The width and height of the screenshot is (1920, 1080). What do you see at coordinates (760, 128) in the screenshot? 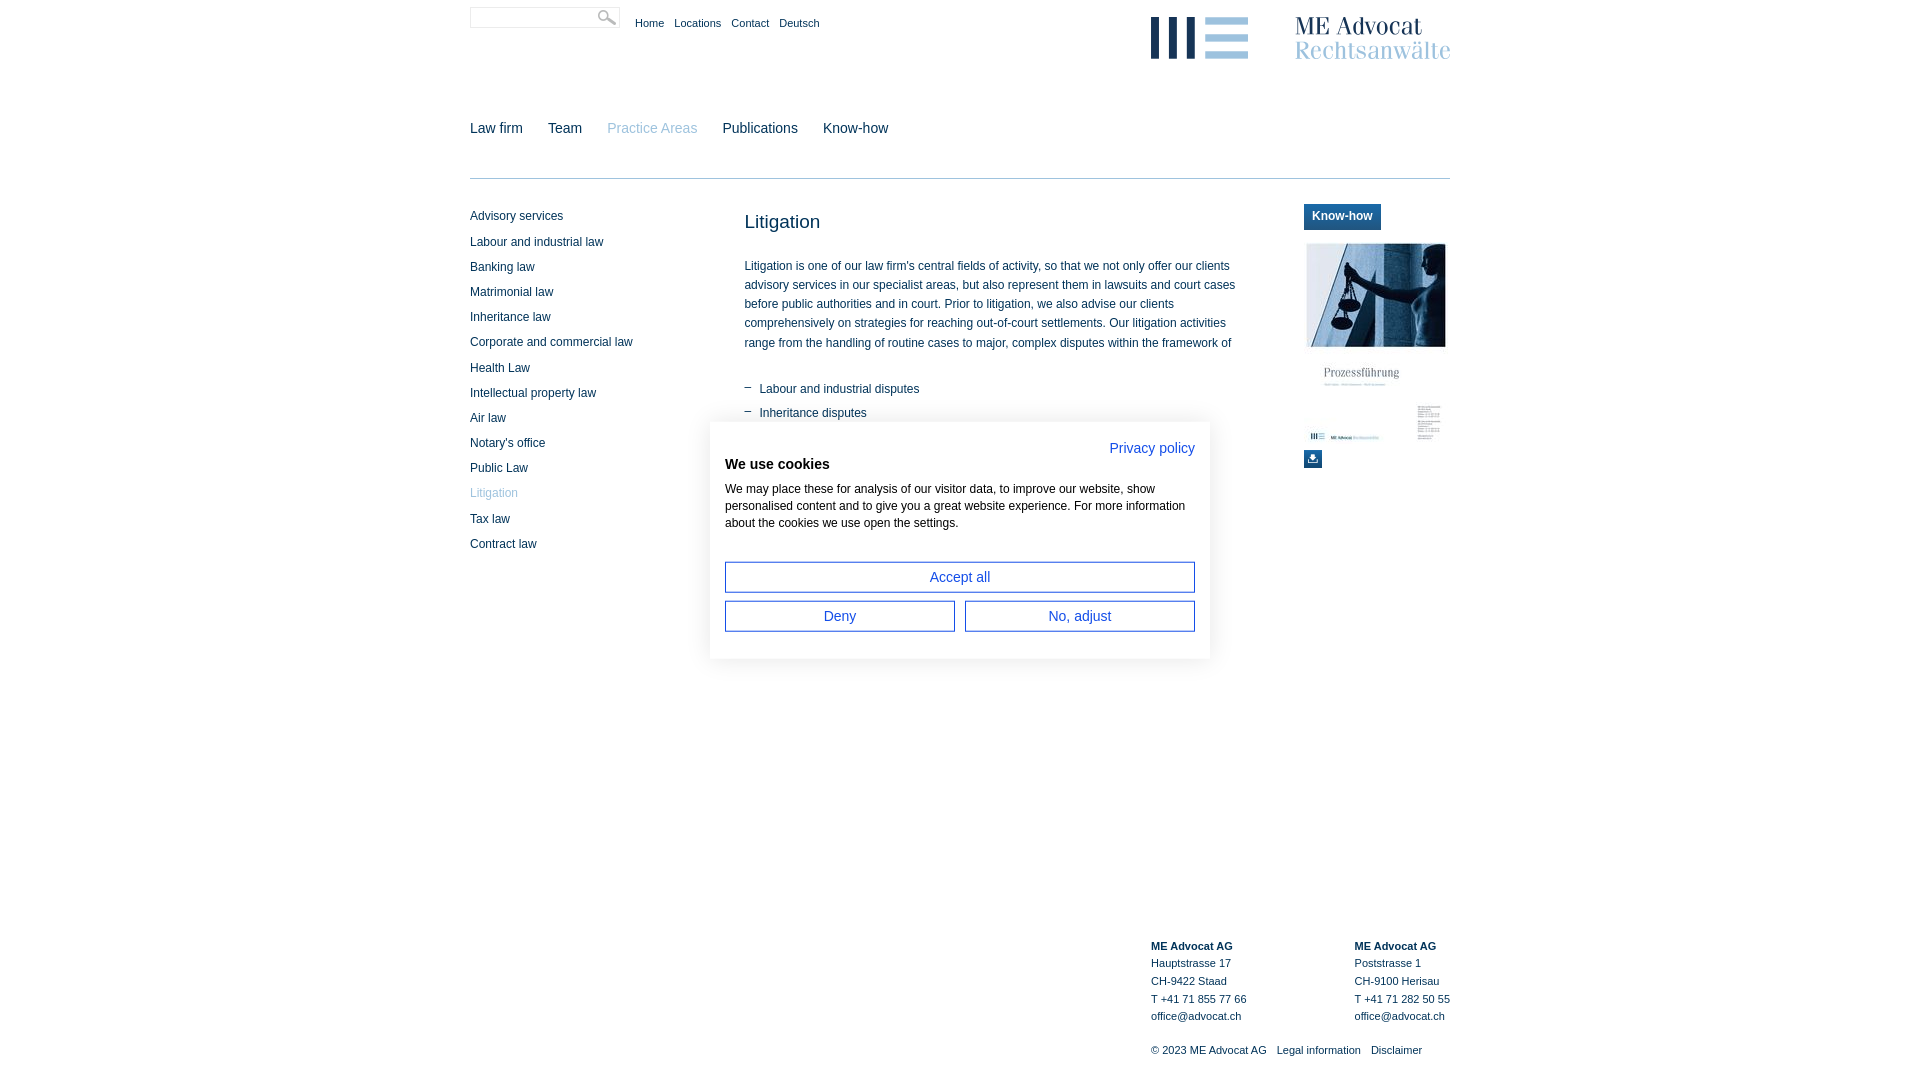
I see `Publications` at bounding box center [760, 128].